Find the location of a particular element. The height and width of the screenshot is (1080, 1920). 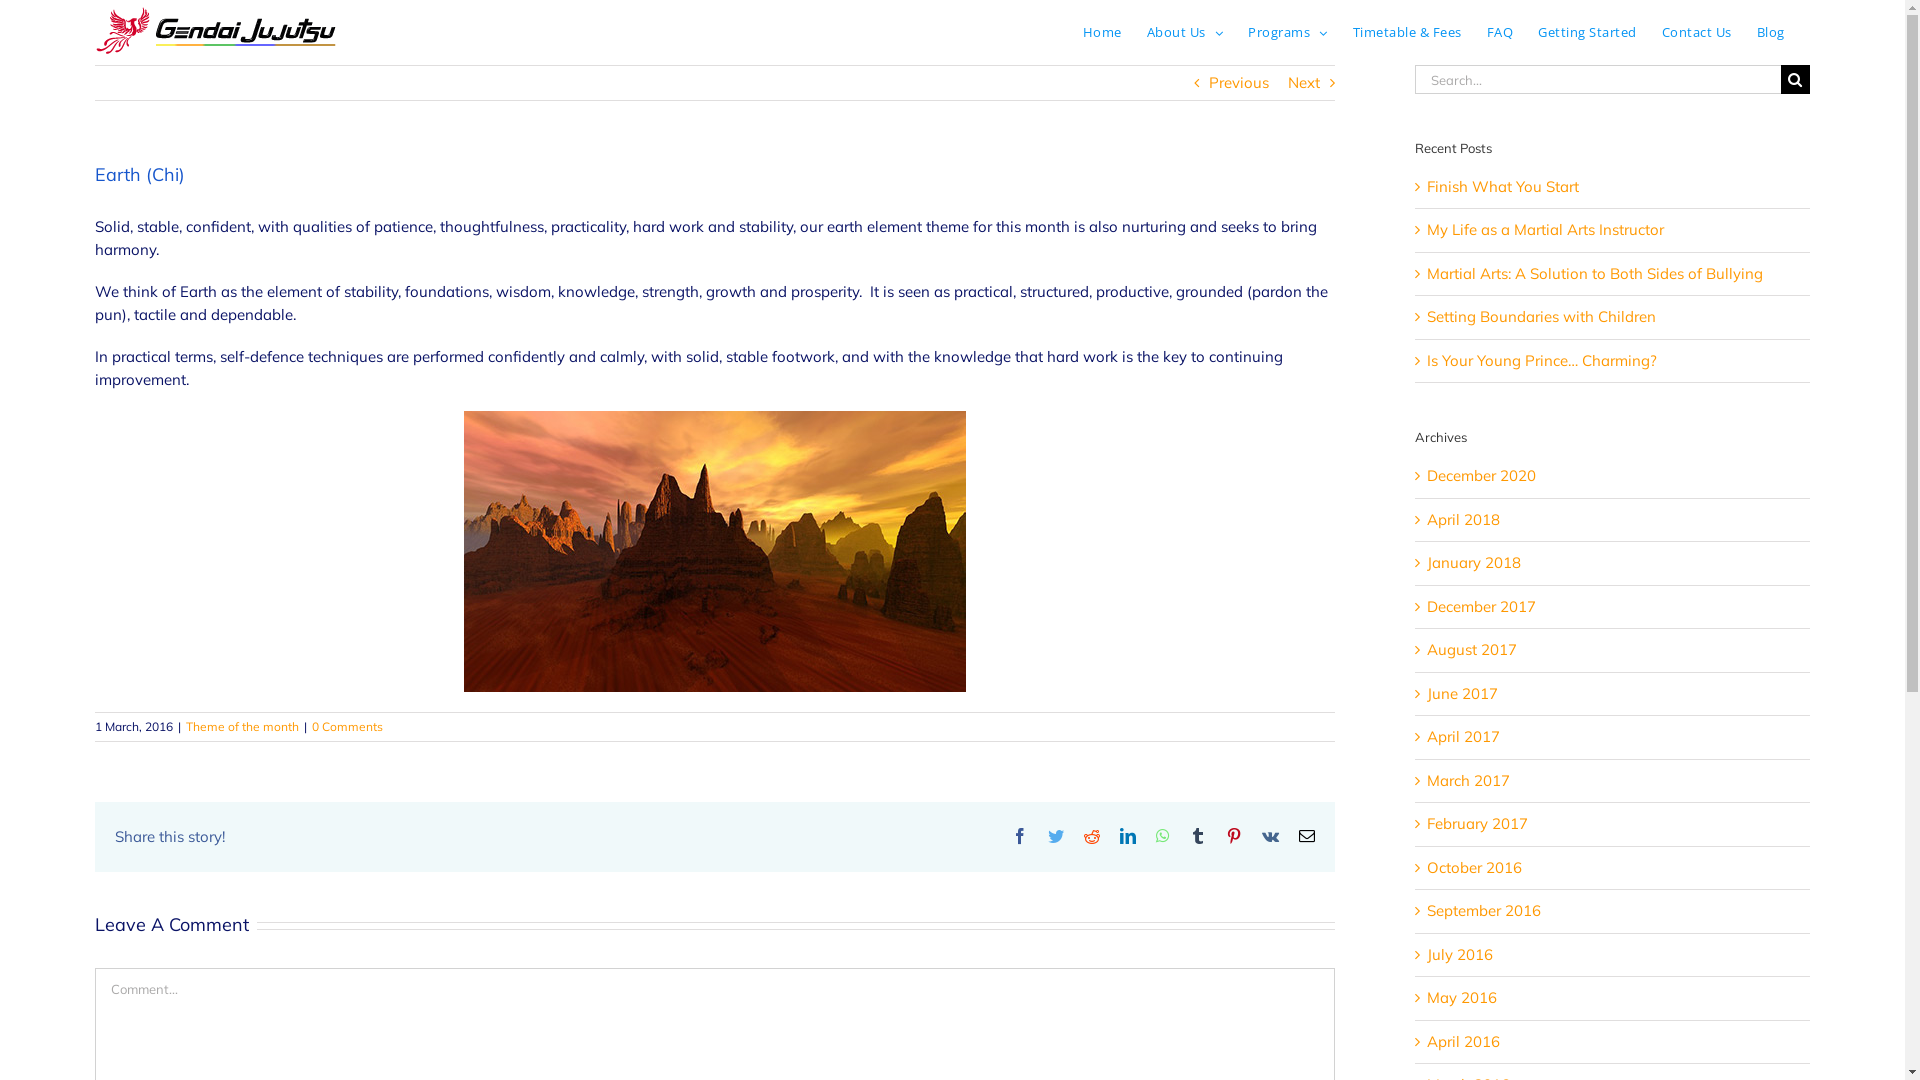

May 2016 is located at coordinates (1462, 998).